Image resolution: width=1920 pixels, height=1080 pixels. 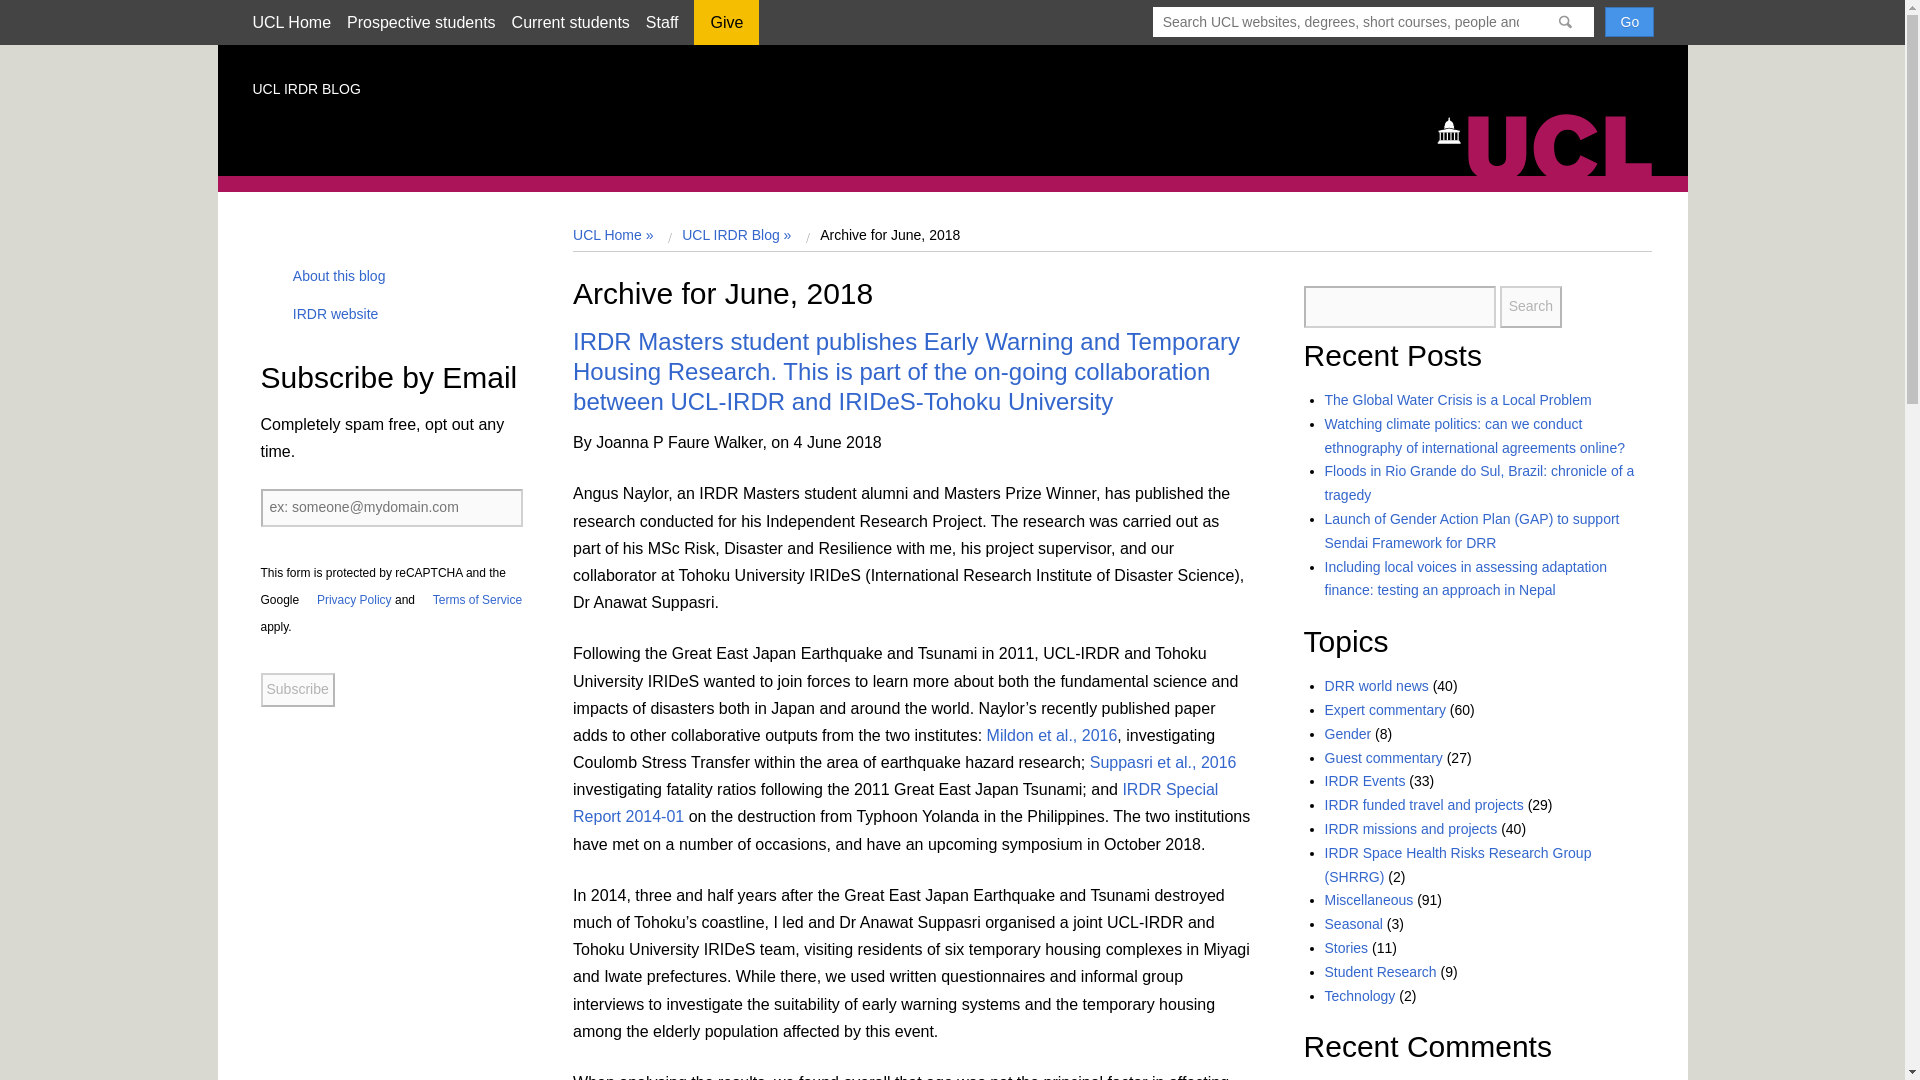 I want to click on IRDR website, so click(x=329, y=313).